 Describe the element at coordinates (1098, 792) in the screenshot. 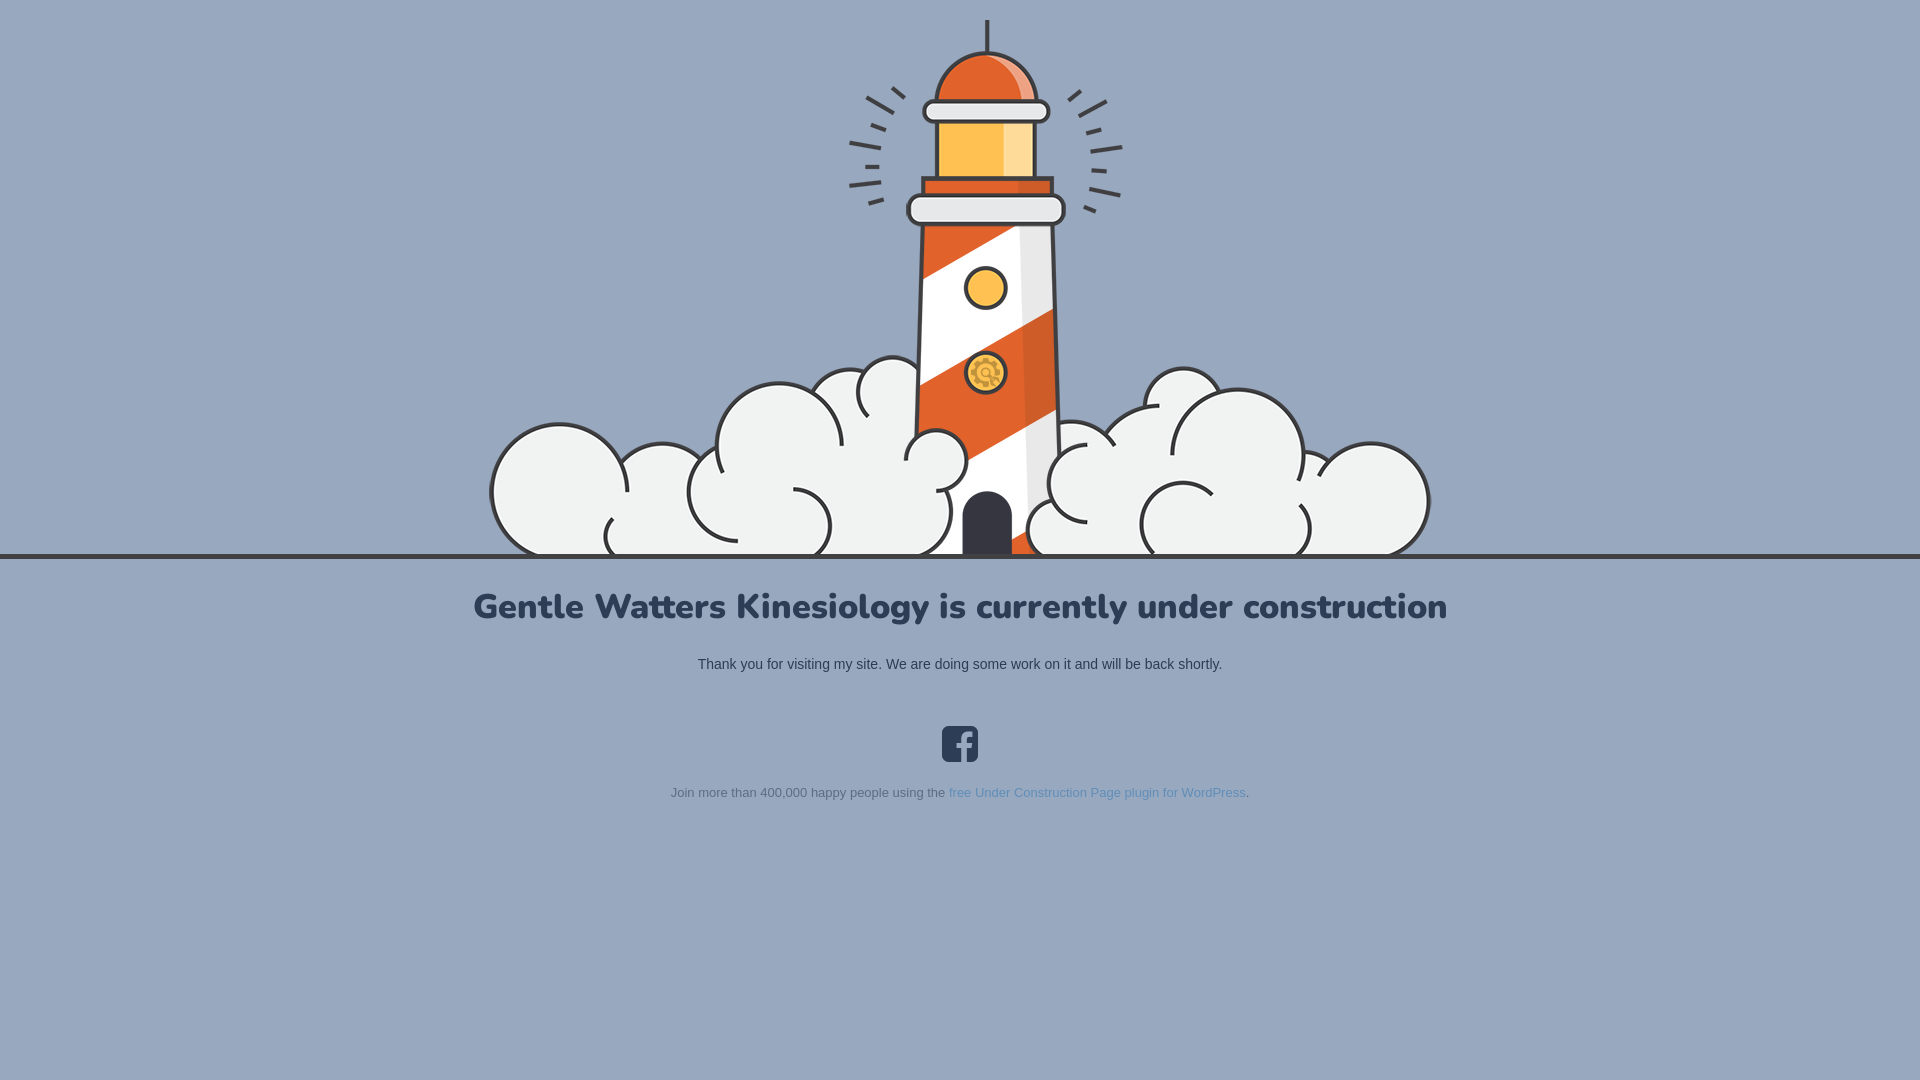

I see `free Under Construction Page plugin for WordPress` at that location.